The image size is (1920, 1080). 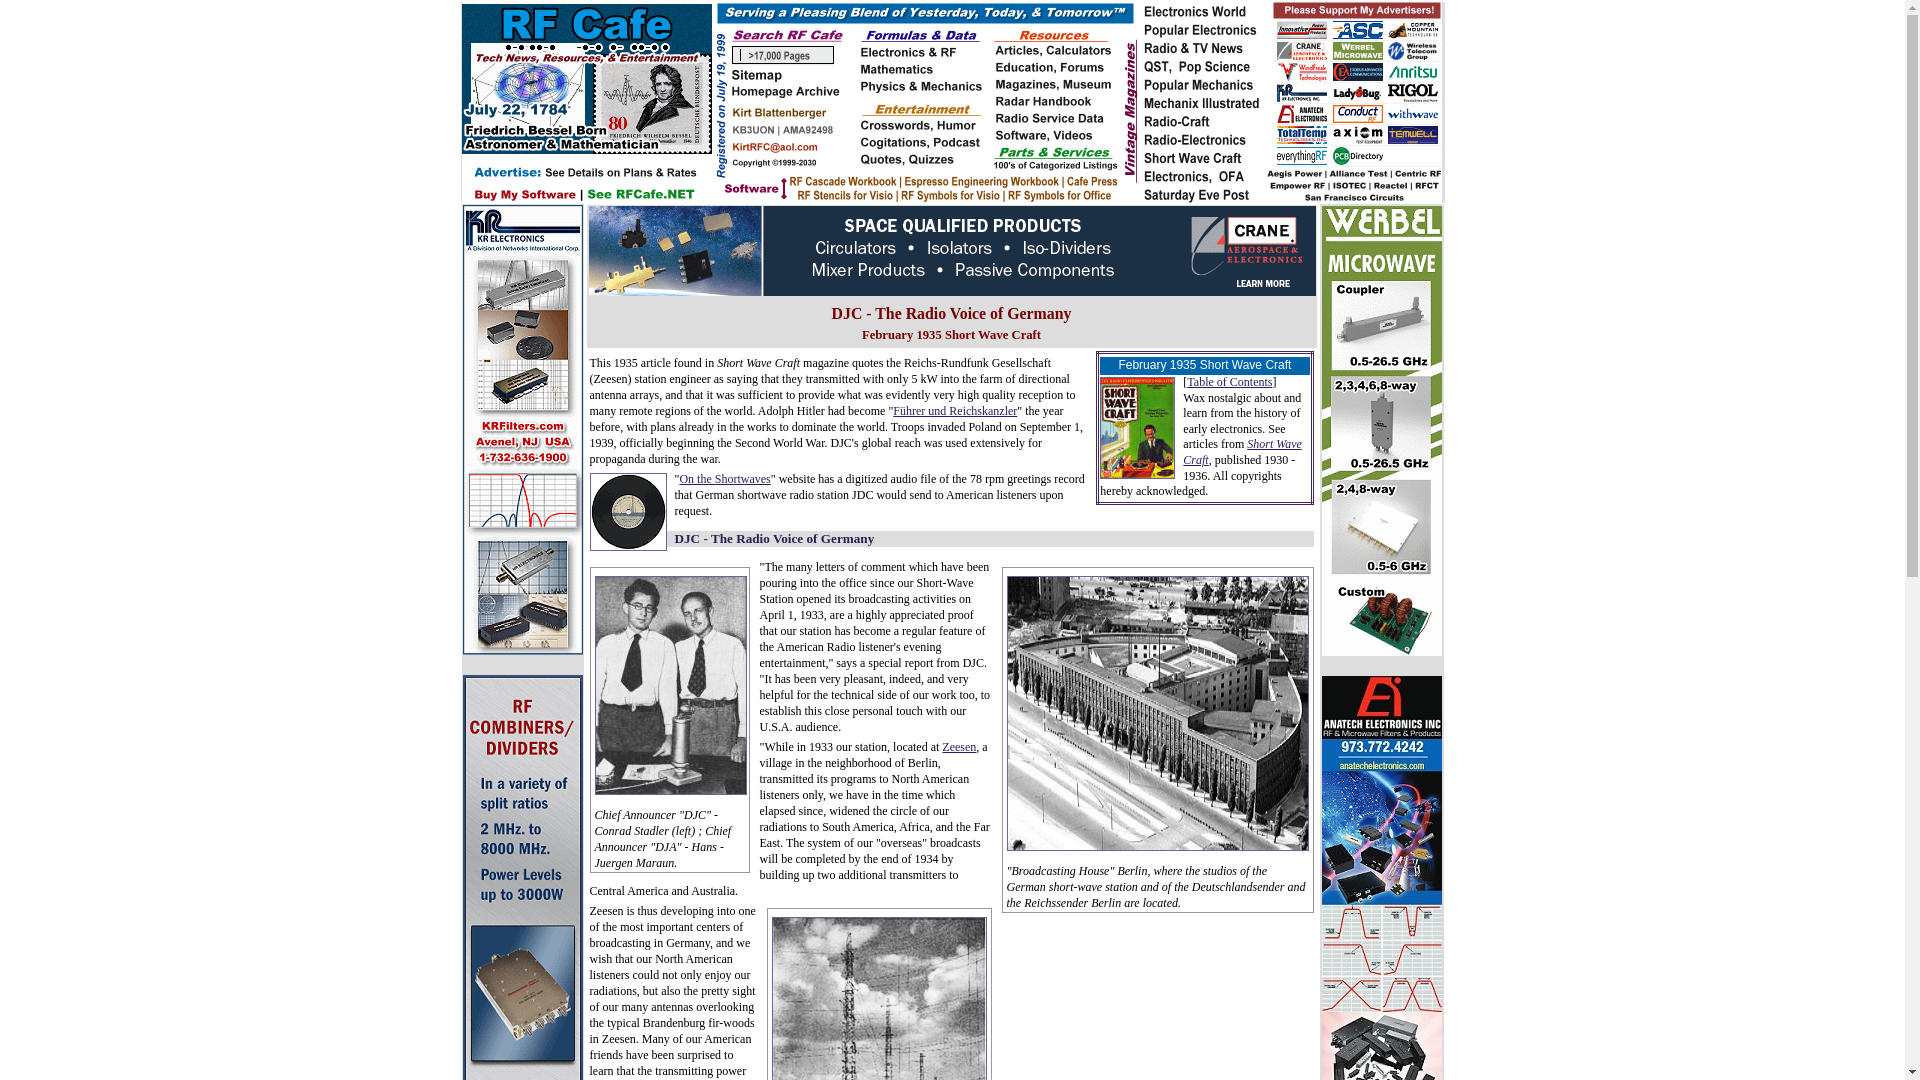 I want to click on Zeesen, so click(x=958, y=746).